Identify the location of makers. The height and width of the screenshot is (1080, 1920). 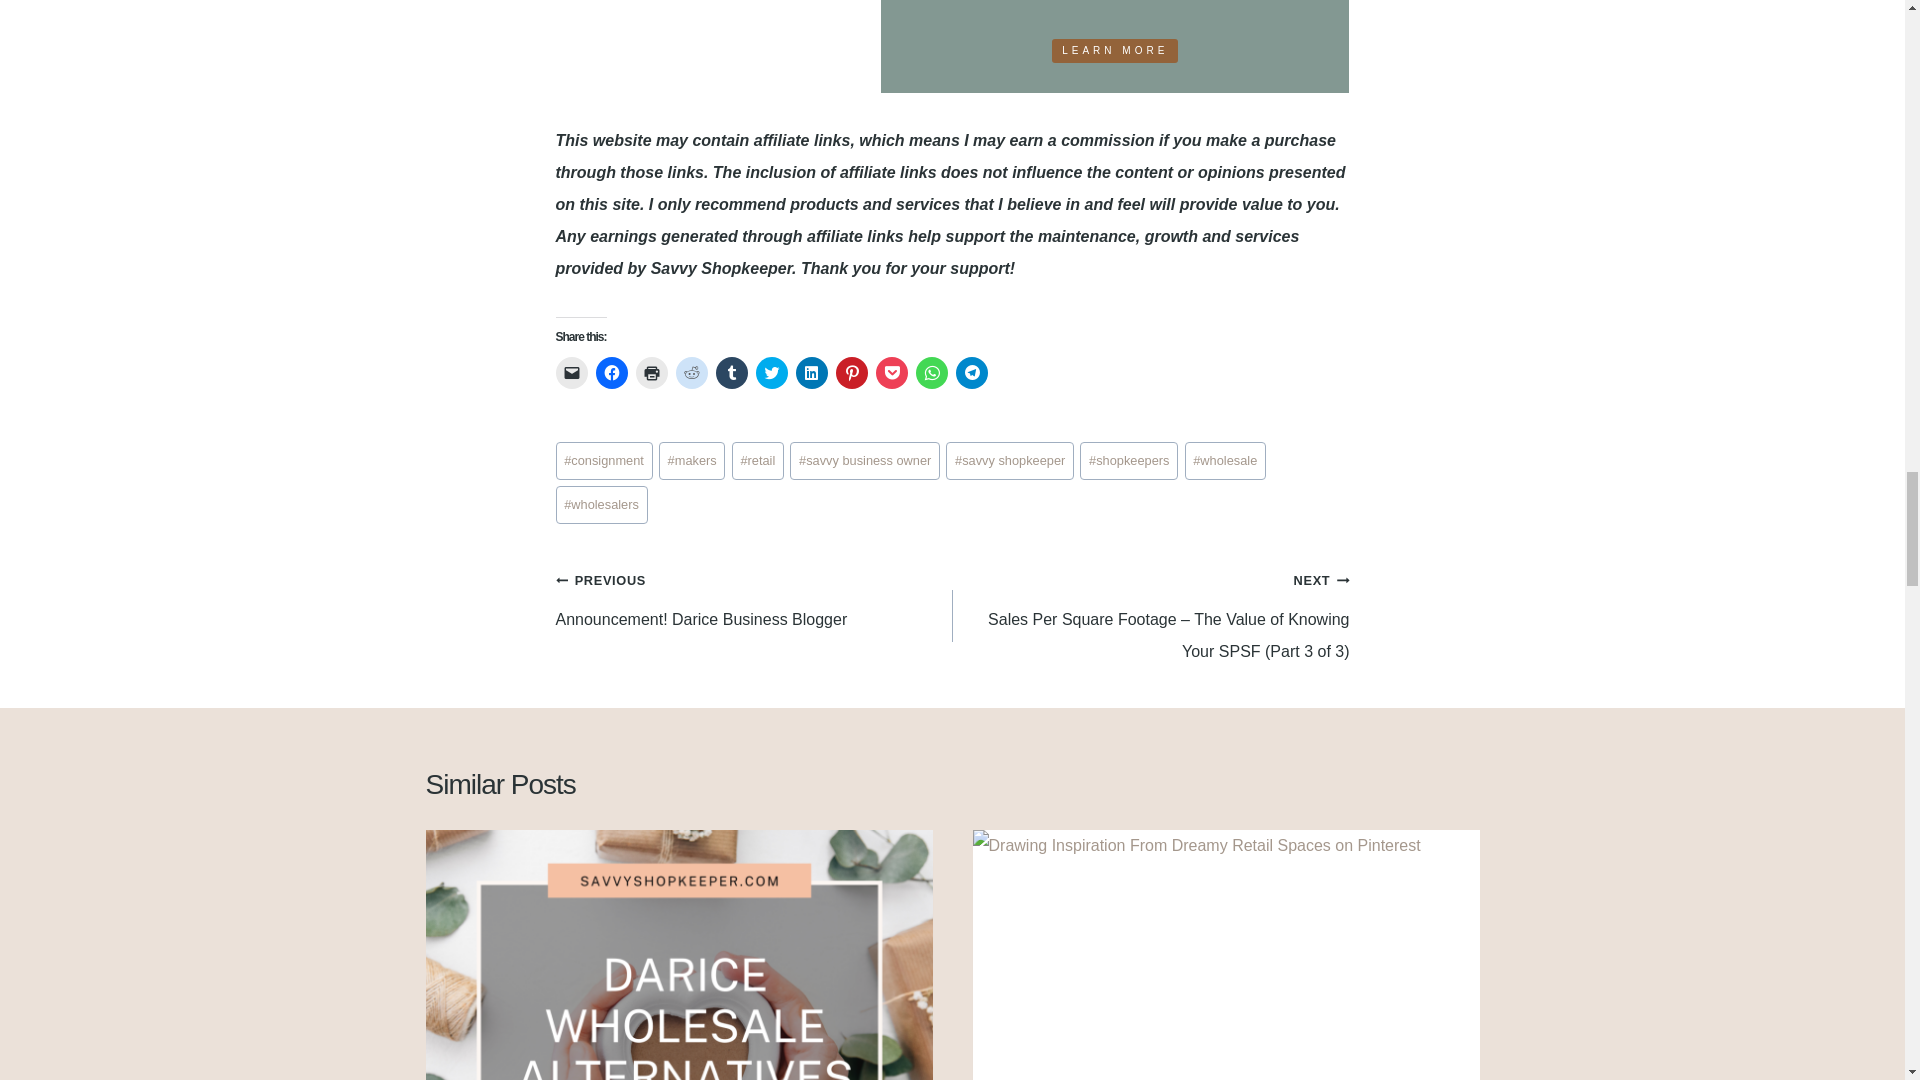
(692, 460).